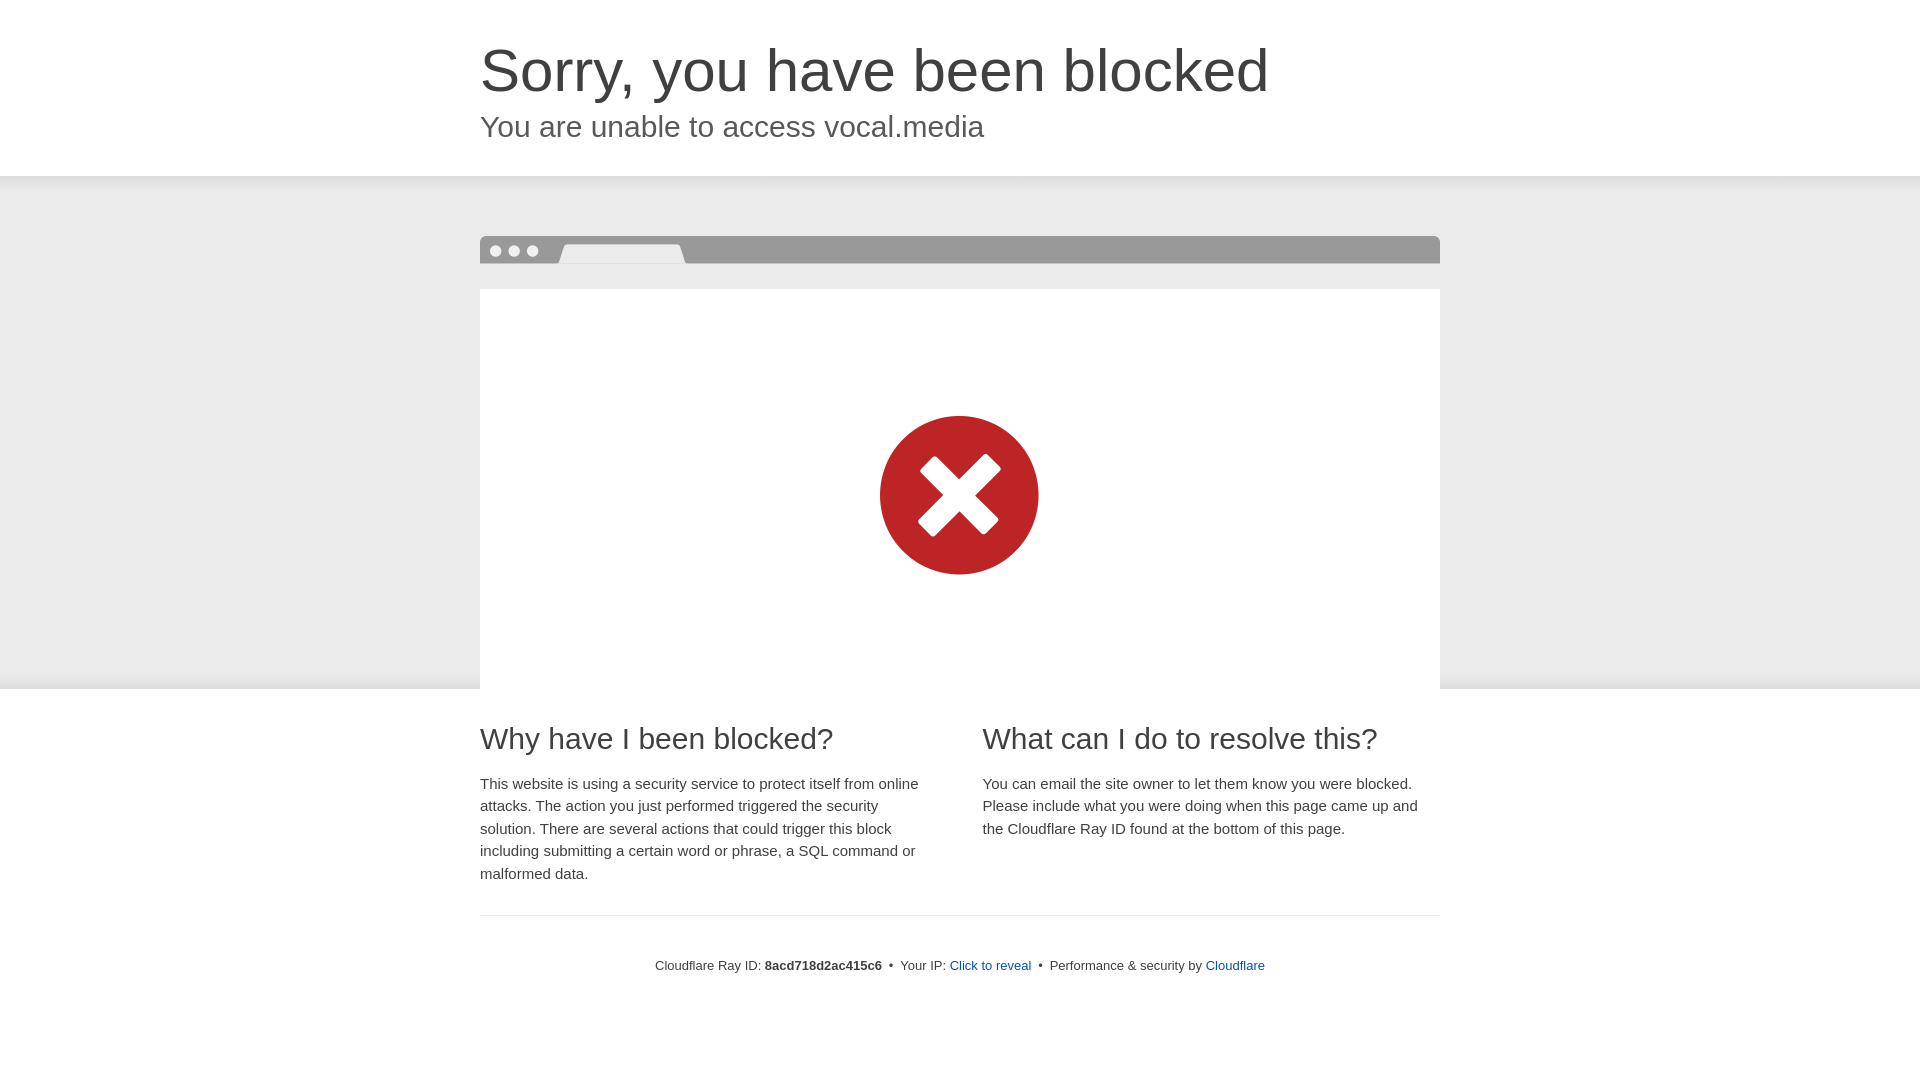  I want to click on Click to reveal, so click(991, 966).